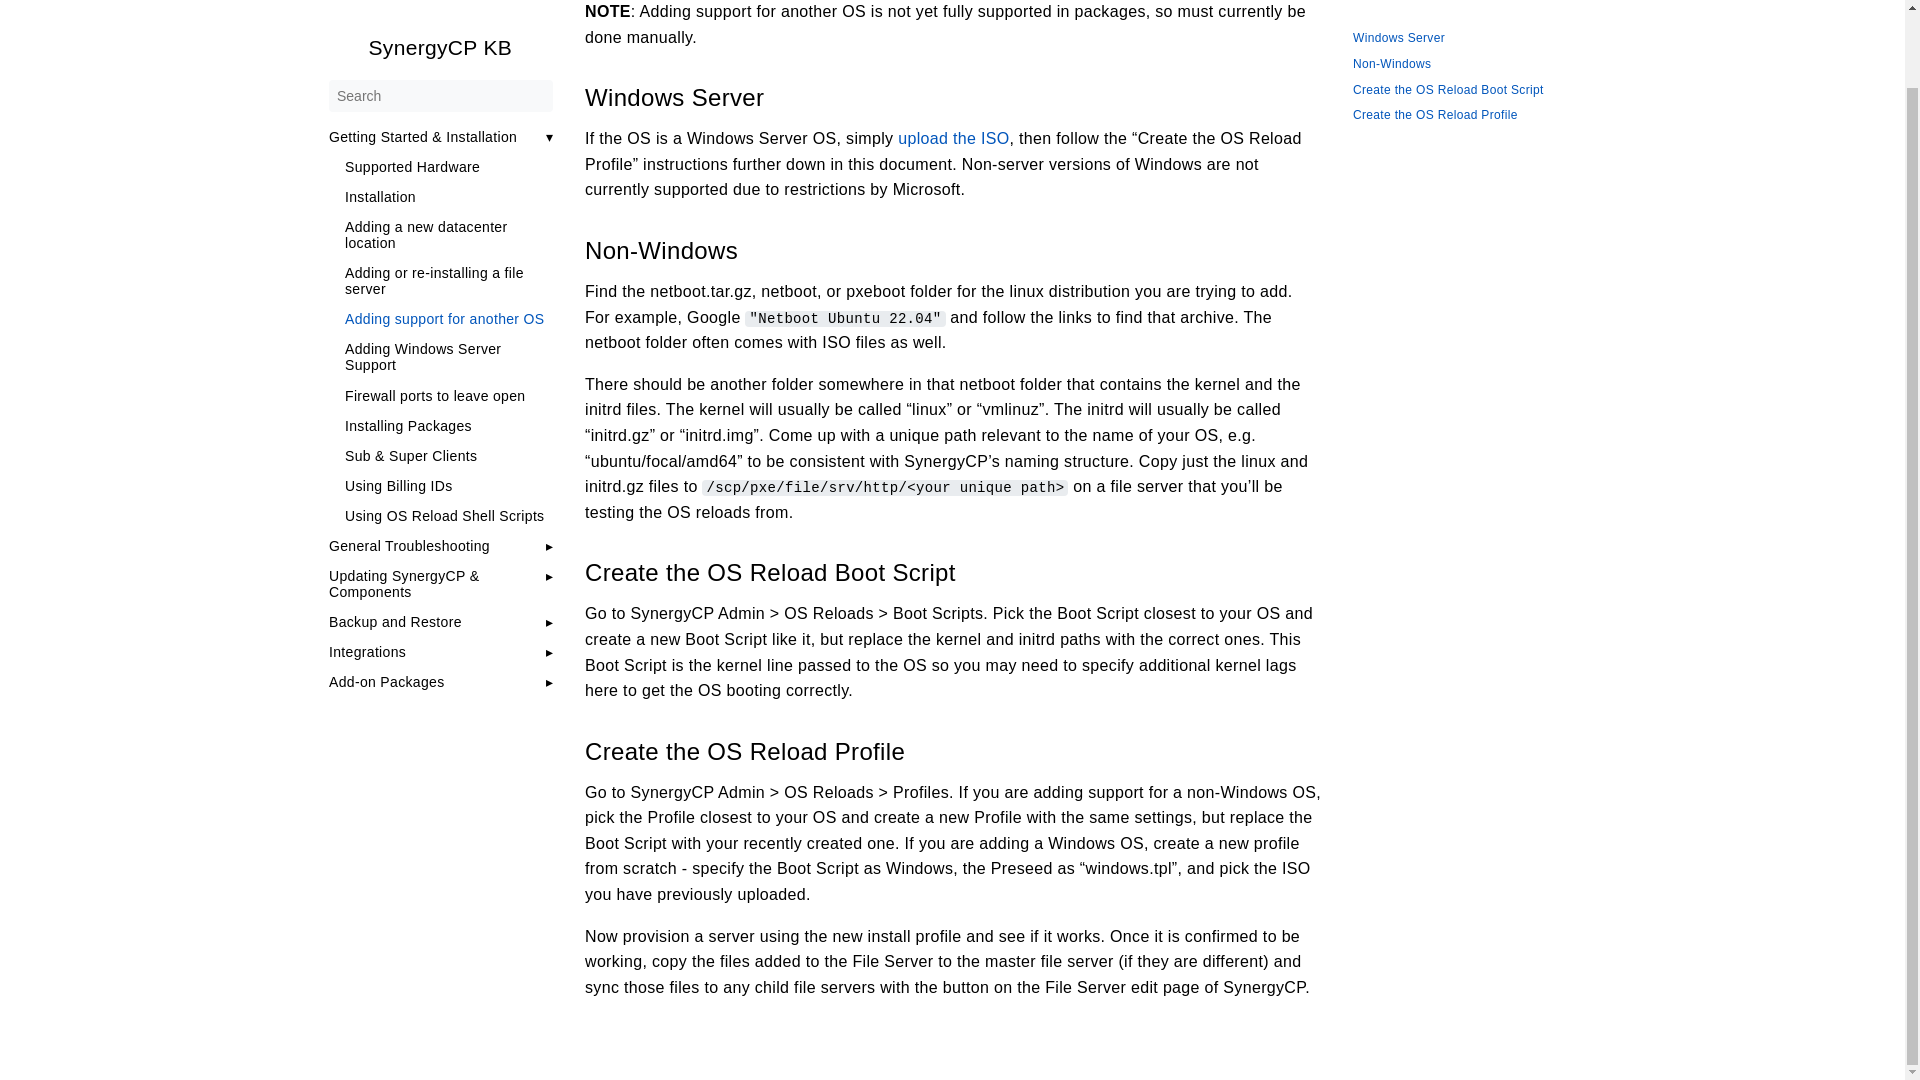 The height and width of the screenshot is (1080, 1920). I want to click on Adding support for another OS, so click(448, 238).